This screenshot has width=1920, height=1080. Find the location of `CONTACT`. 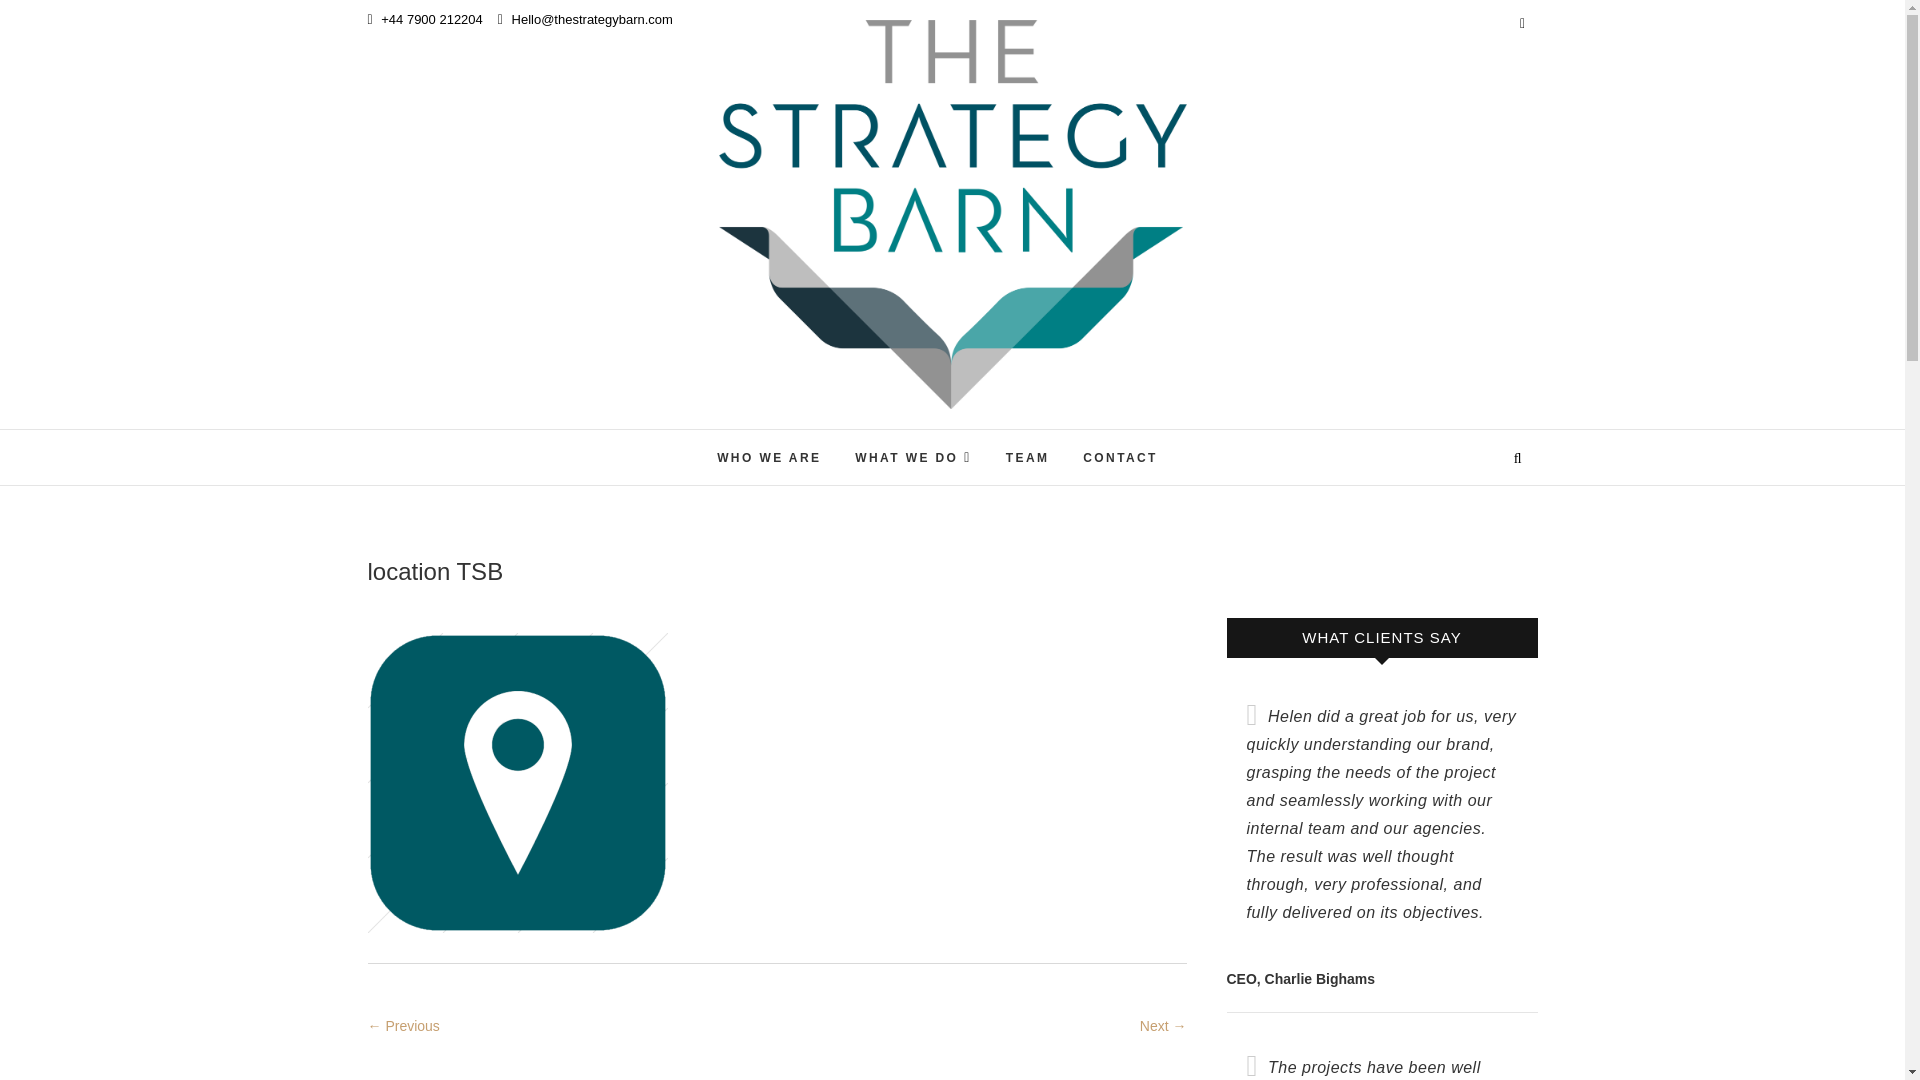

CONTACT is located at coordinates (1120, 458).